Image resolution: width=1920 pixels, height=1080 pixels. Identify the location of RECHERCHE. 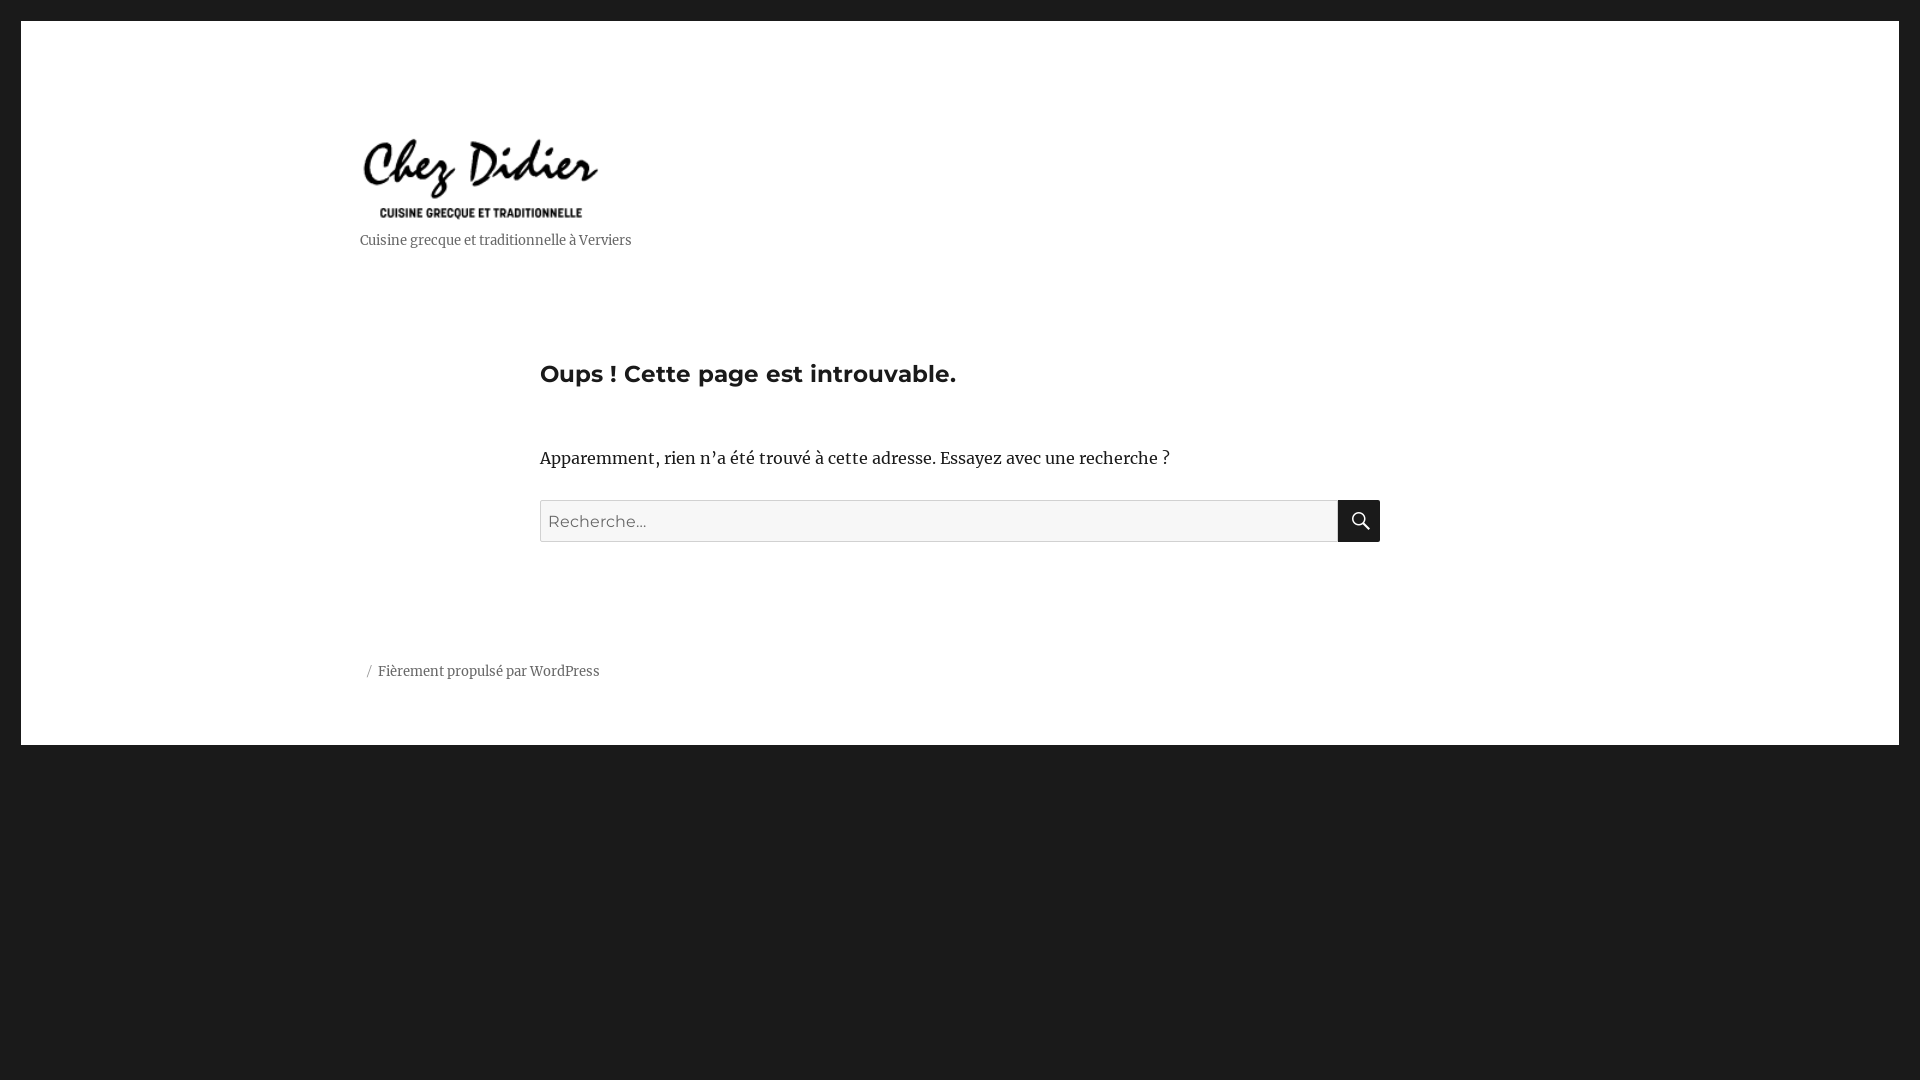
(1359, 521).